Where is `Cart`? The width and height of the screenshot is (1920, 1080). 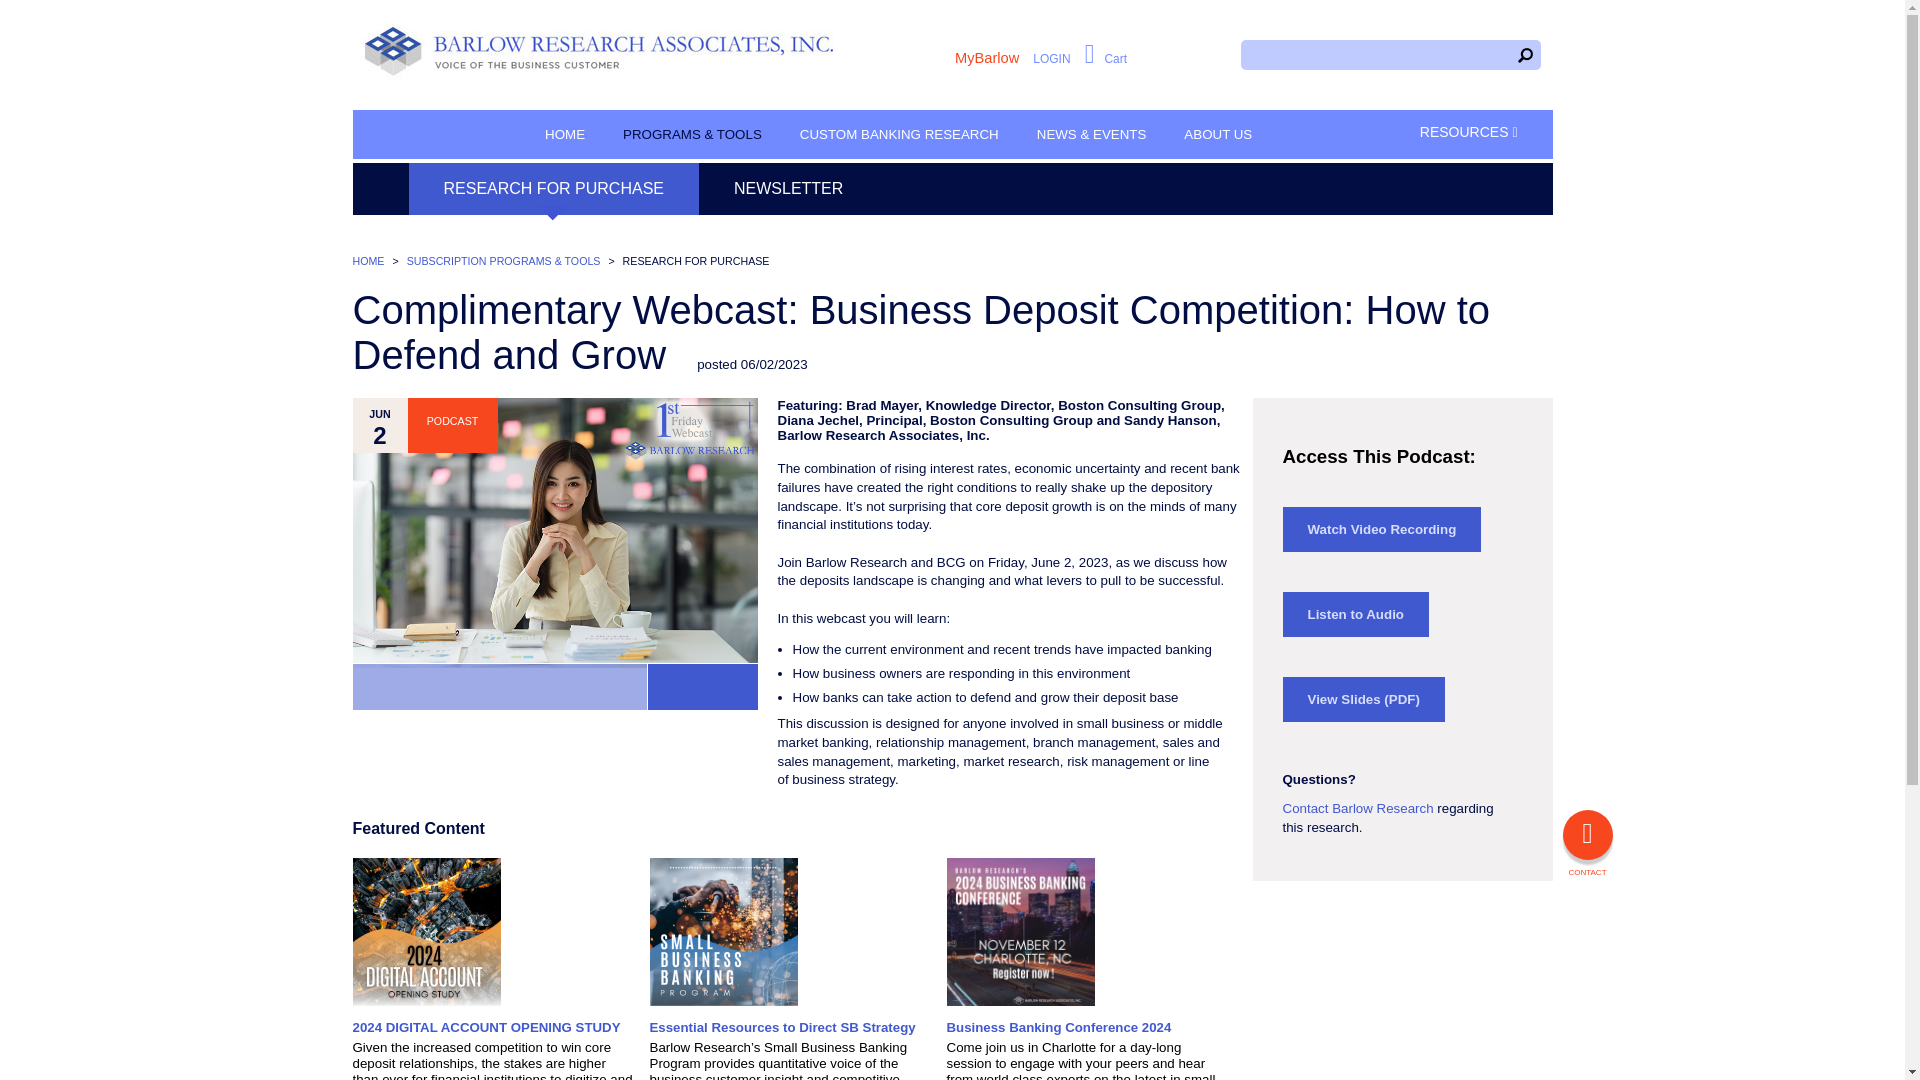
Cart is located at coordinates (1106, 58).